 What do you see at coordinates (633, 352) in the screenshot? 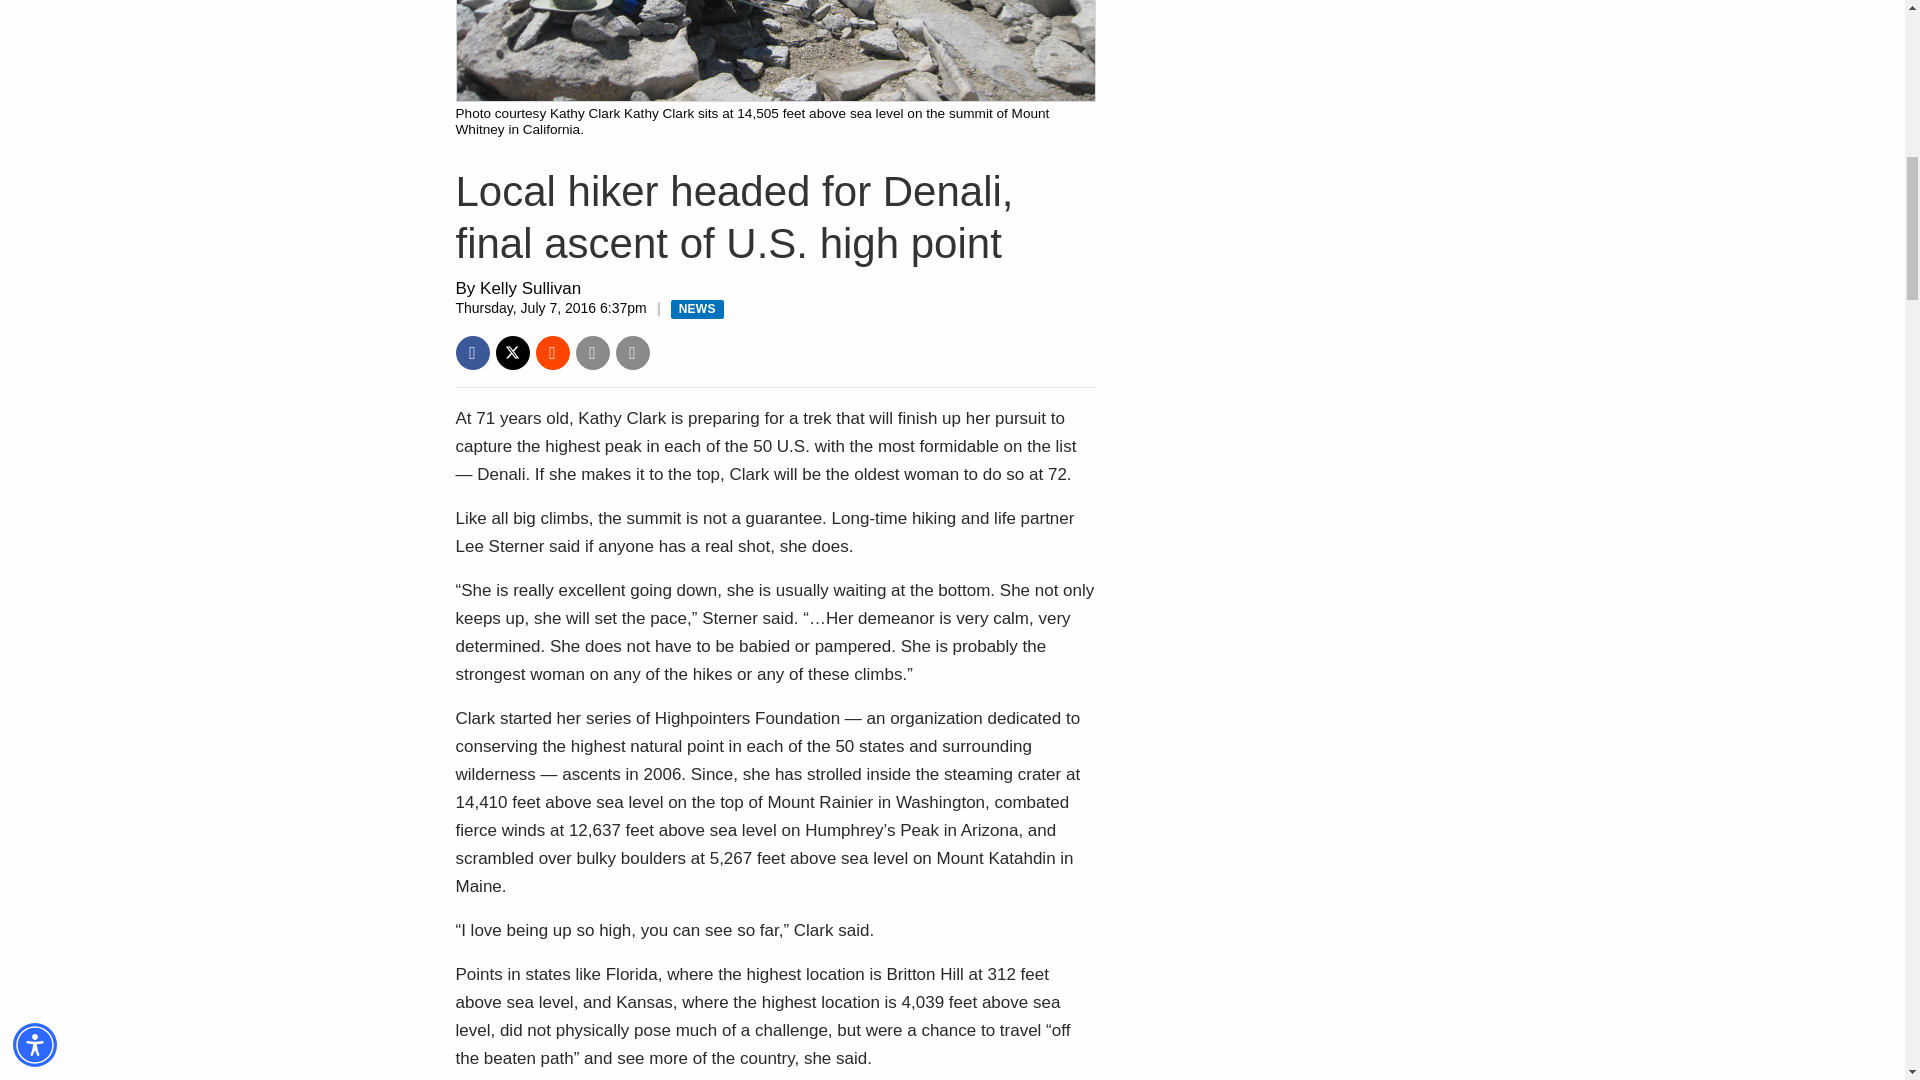
I see `Print story` at bounding box center [633, 352].